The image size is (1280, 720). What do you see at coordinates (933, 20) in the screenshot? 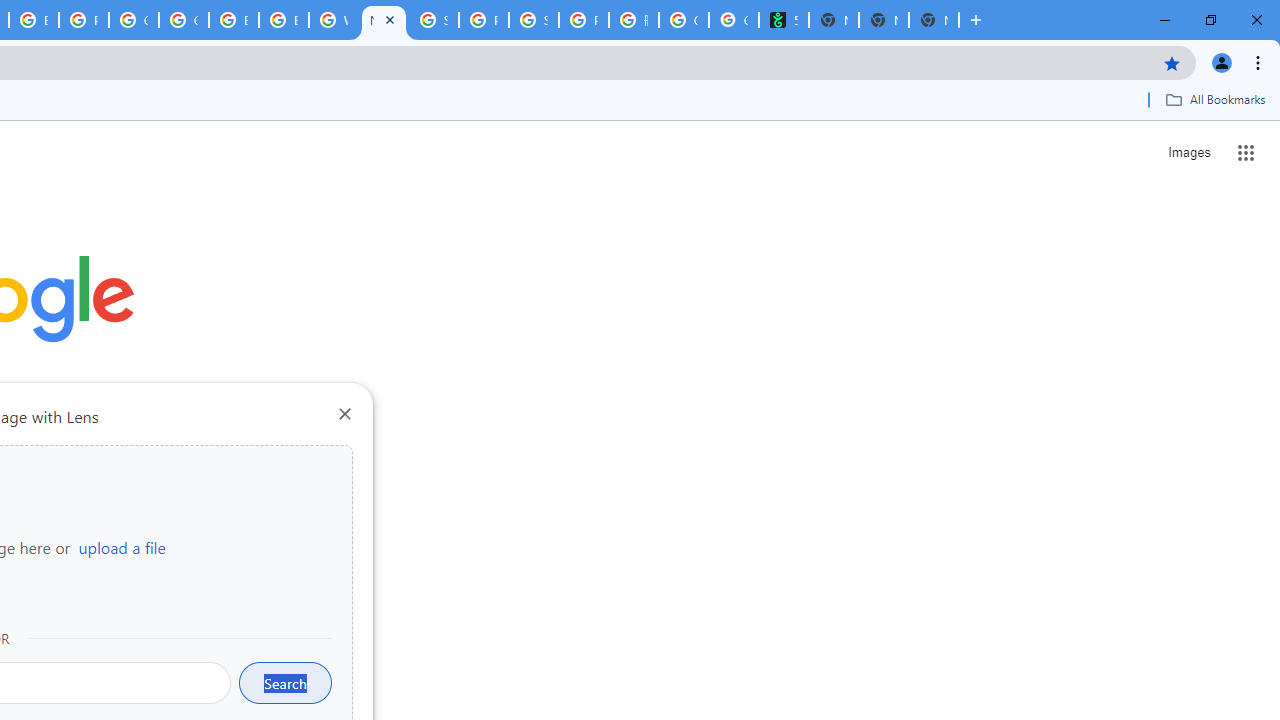
I see `New Tab` at bounding box center [933, 20].